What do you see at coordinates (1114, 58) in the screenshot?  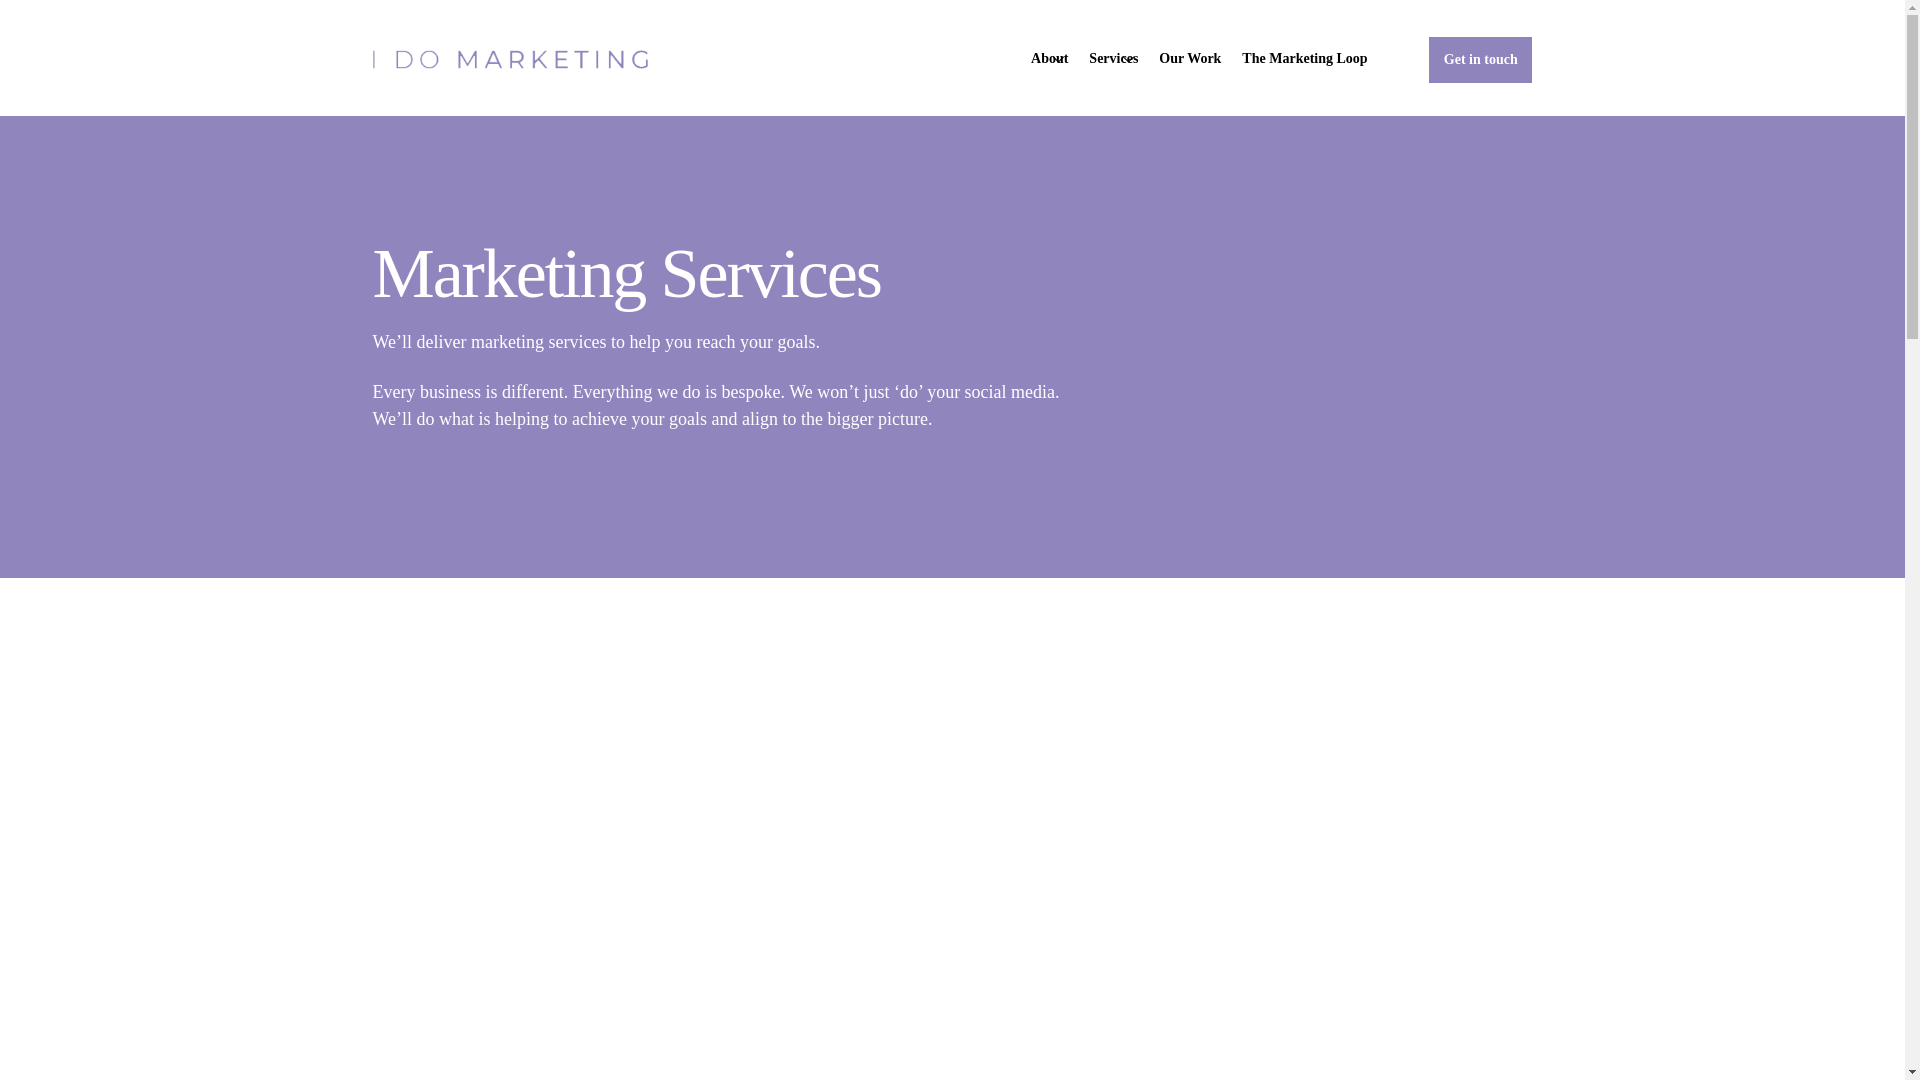 I see `Services` at bounding box center [1114, 58].